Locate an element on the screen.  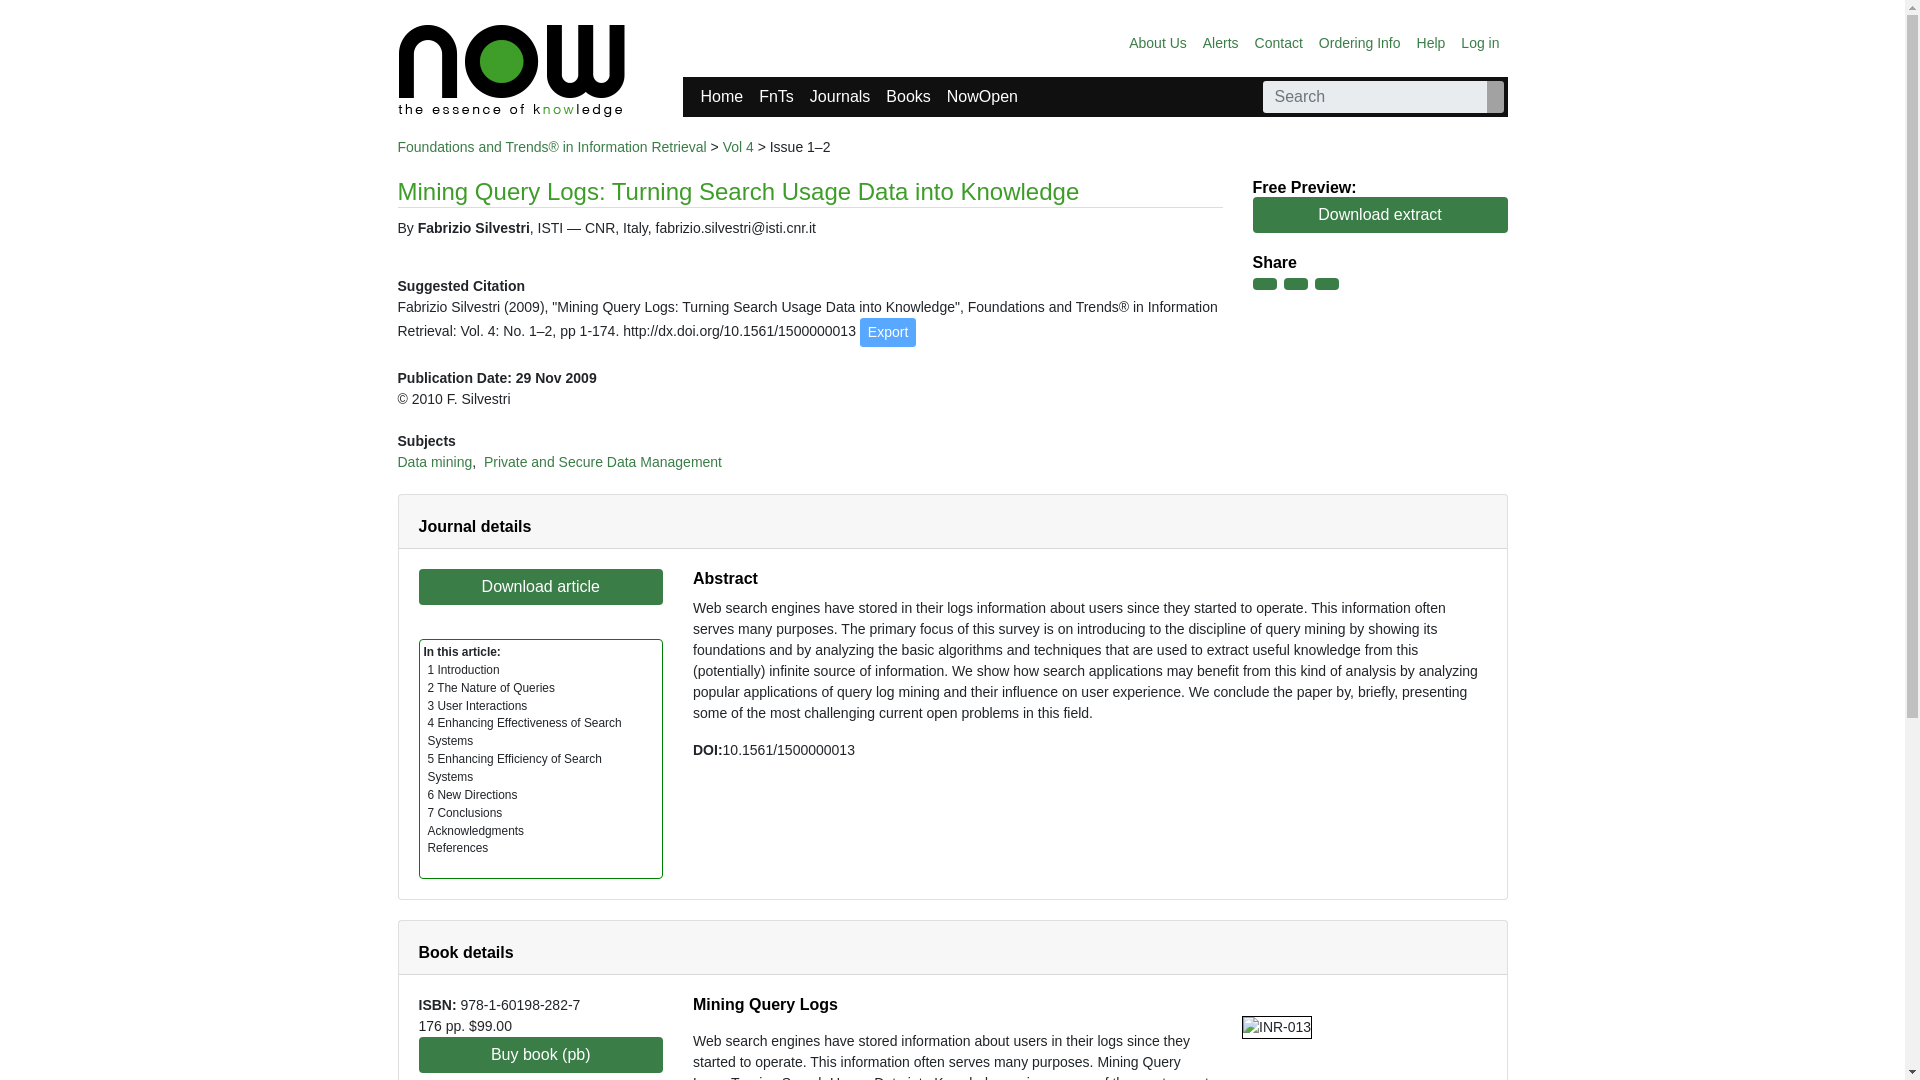
Book details is located at coordinates (465, 952).